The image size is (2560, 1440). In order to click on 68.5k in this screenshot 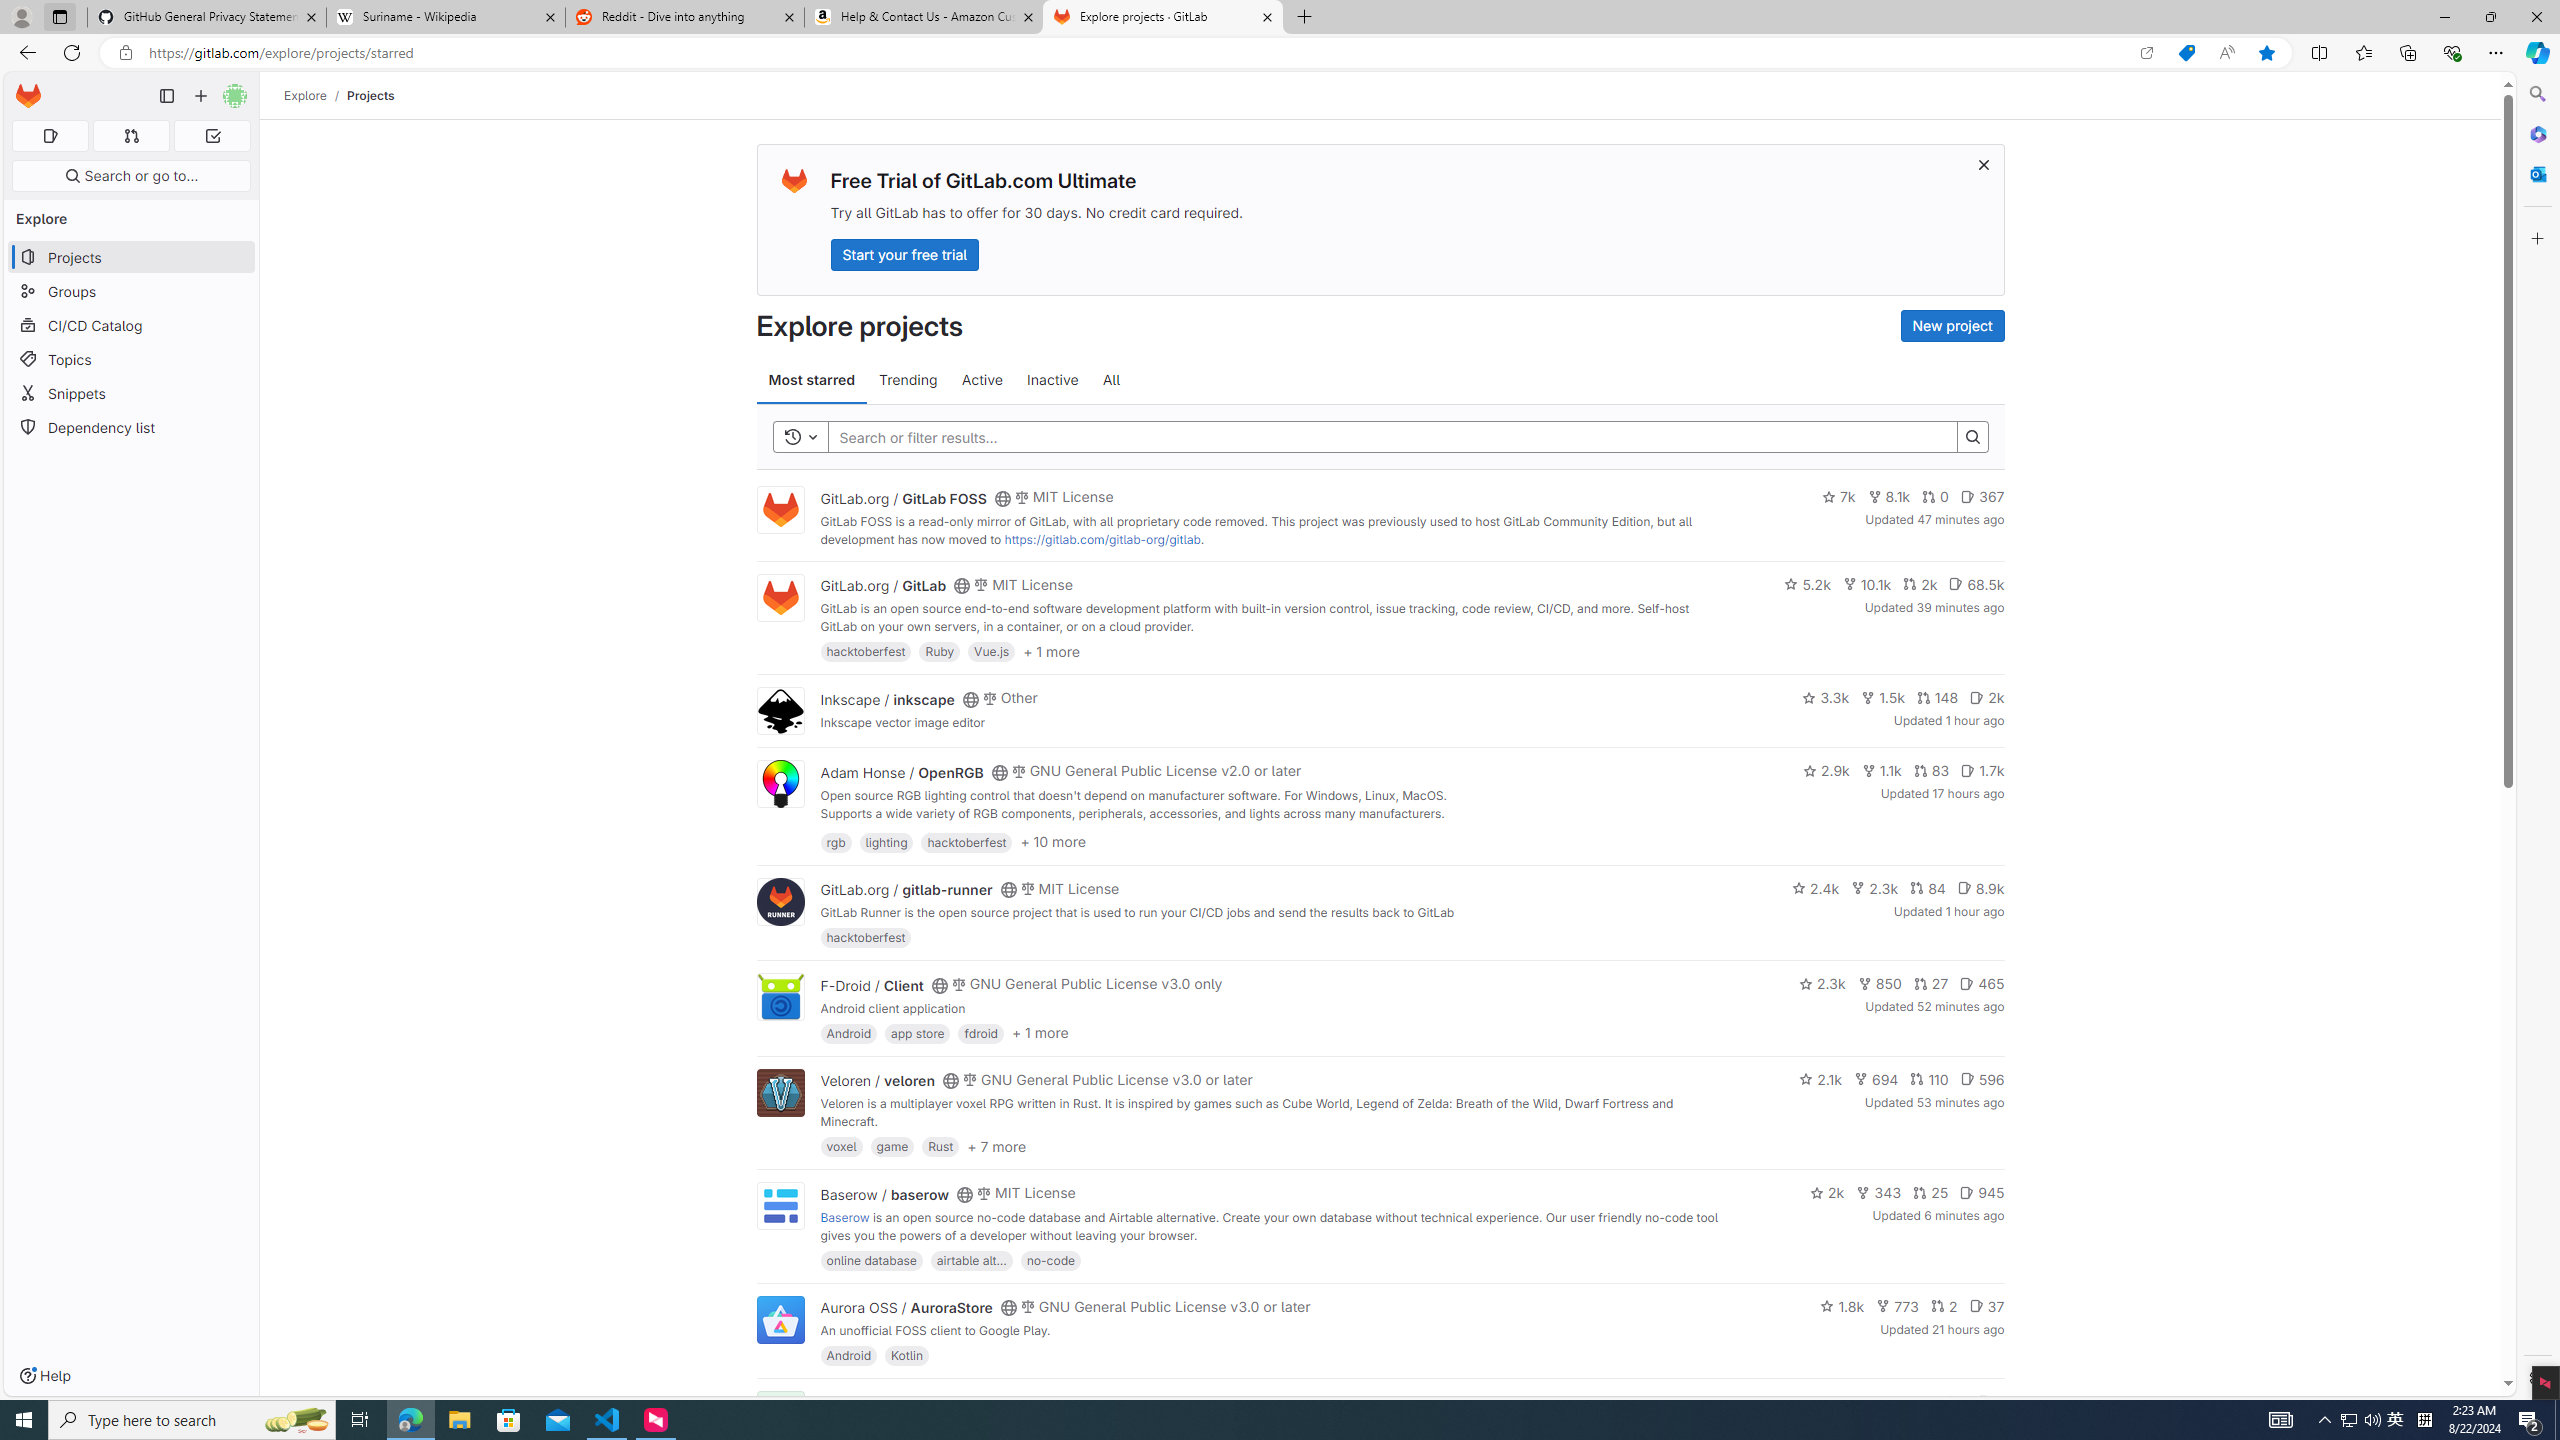, I will do `click(1976, 584)`.